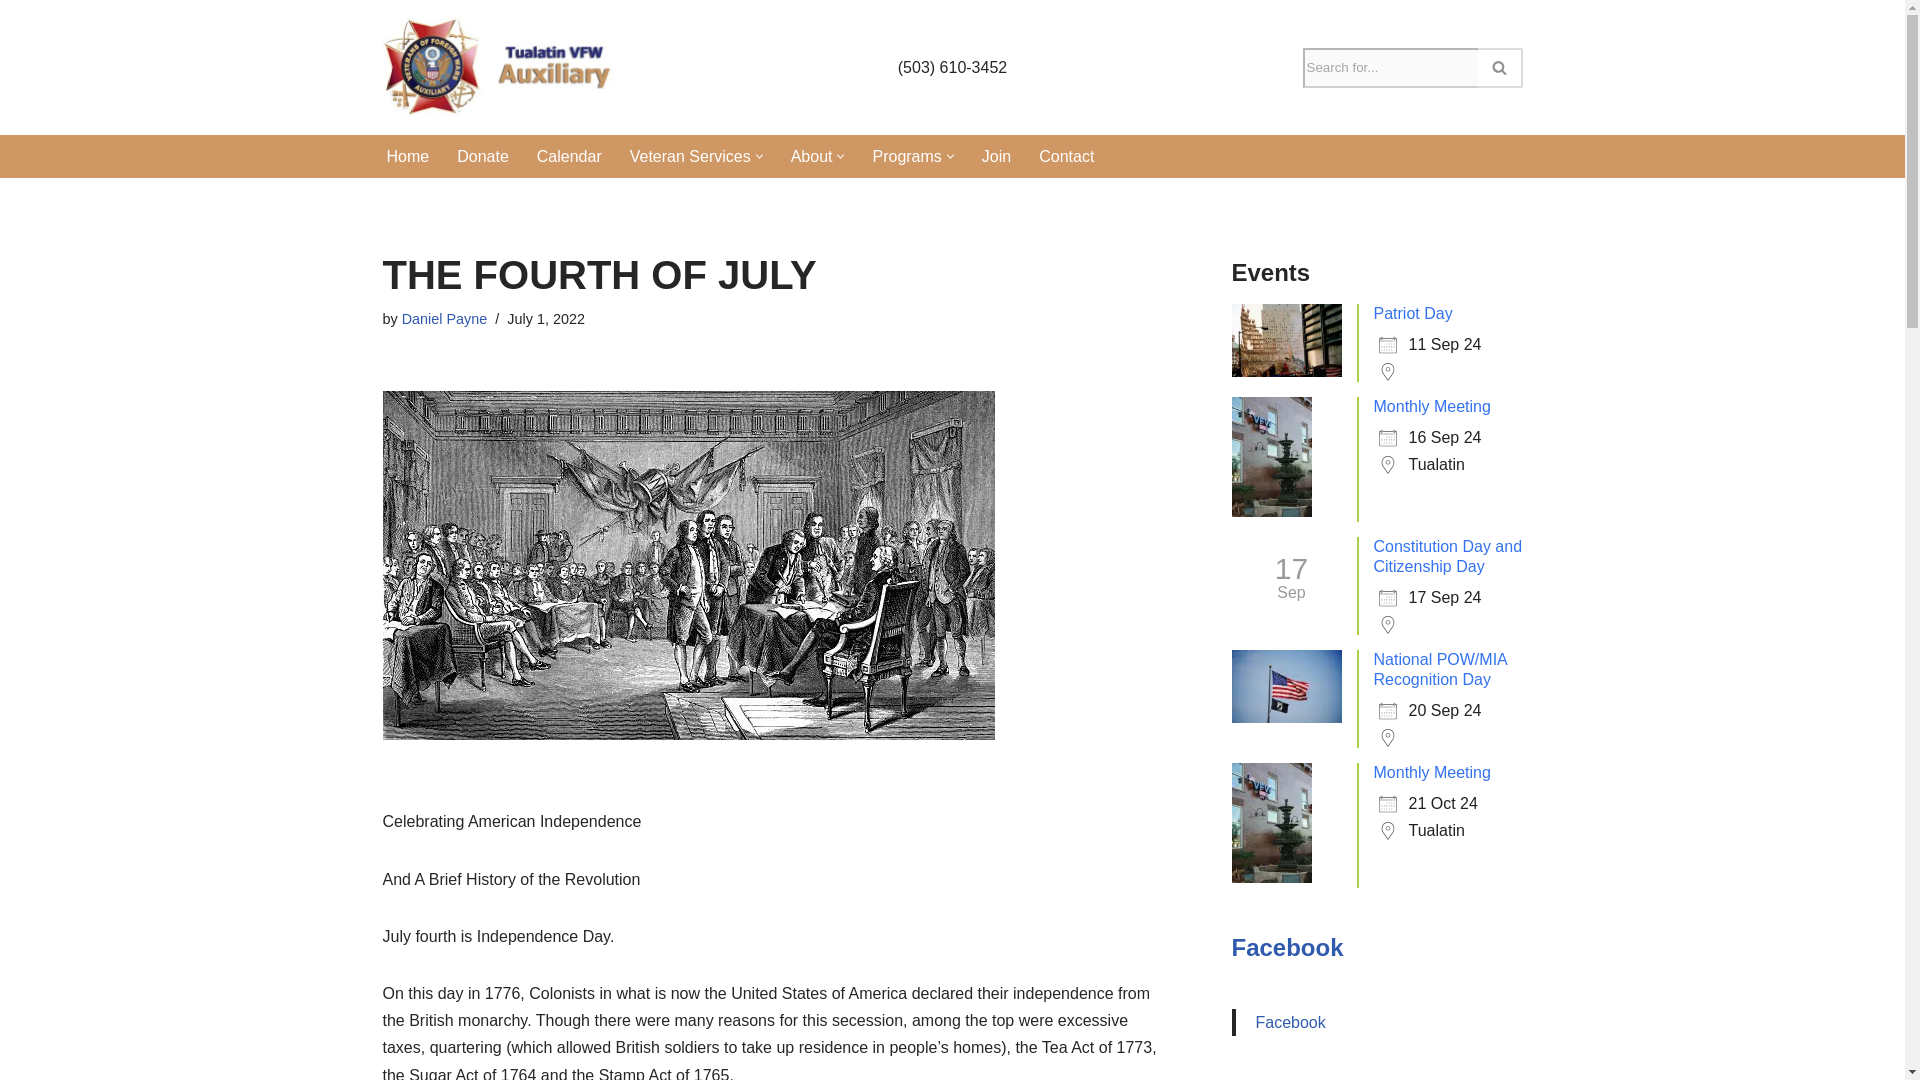 The height and width of the screenshot is (1080, 1920). I want to click on Contact, so click(1066, 156).